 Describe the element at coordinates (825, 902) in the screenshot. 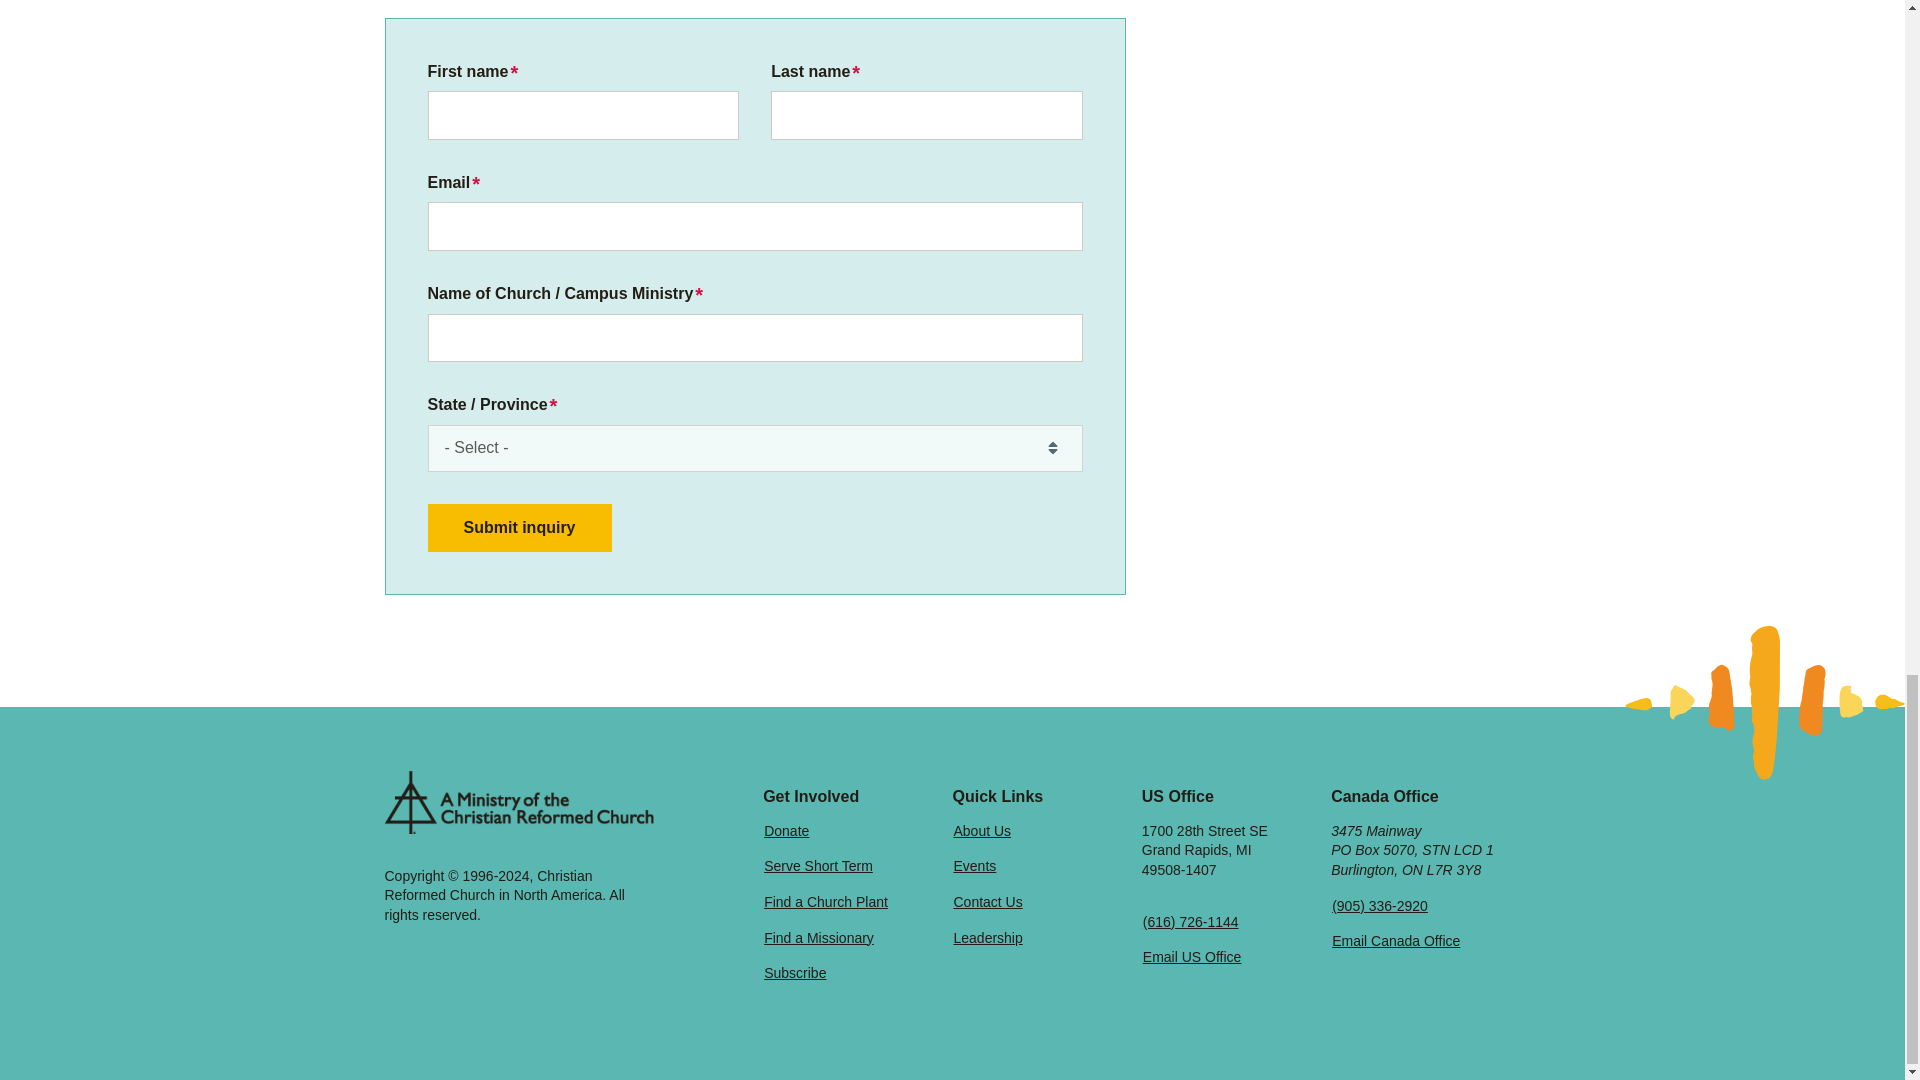

I see `Find a Church Plant` at that location.